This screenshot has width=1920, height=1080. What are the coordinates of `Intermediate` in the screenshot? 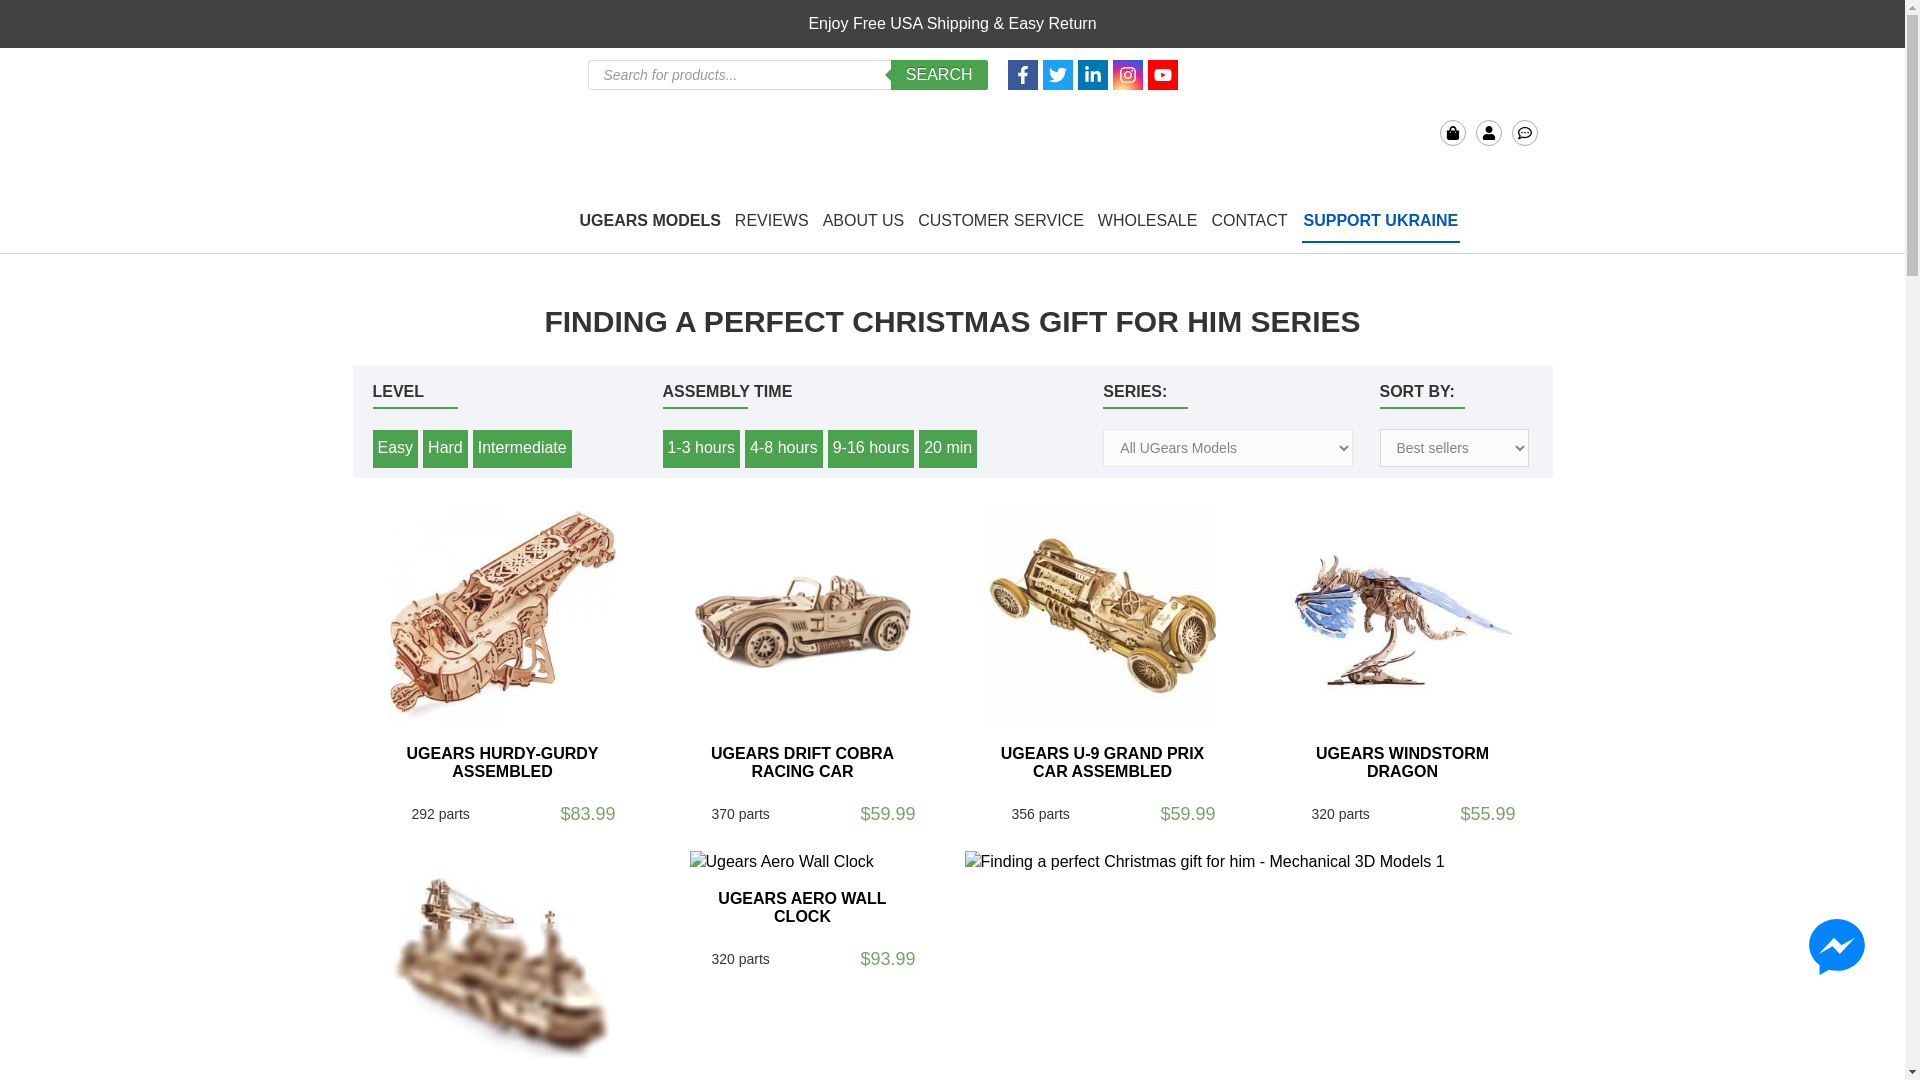 It's located at (522, 448).